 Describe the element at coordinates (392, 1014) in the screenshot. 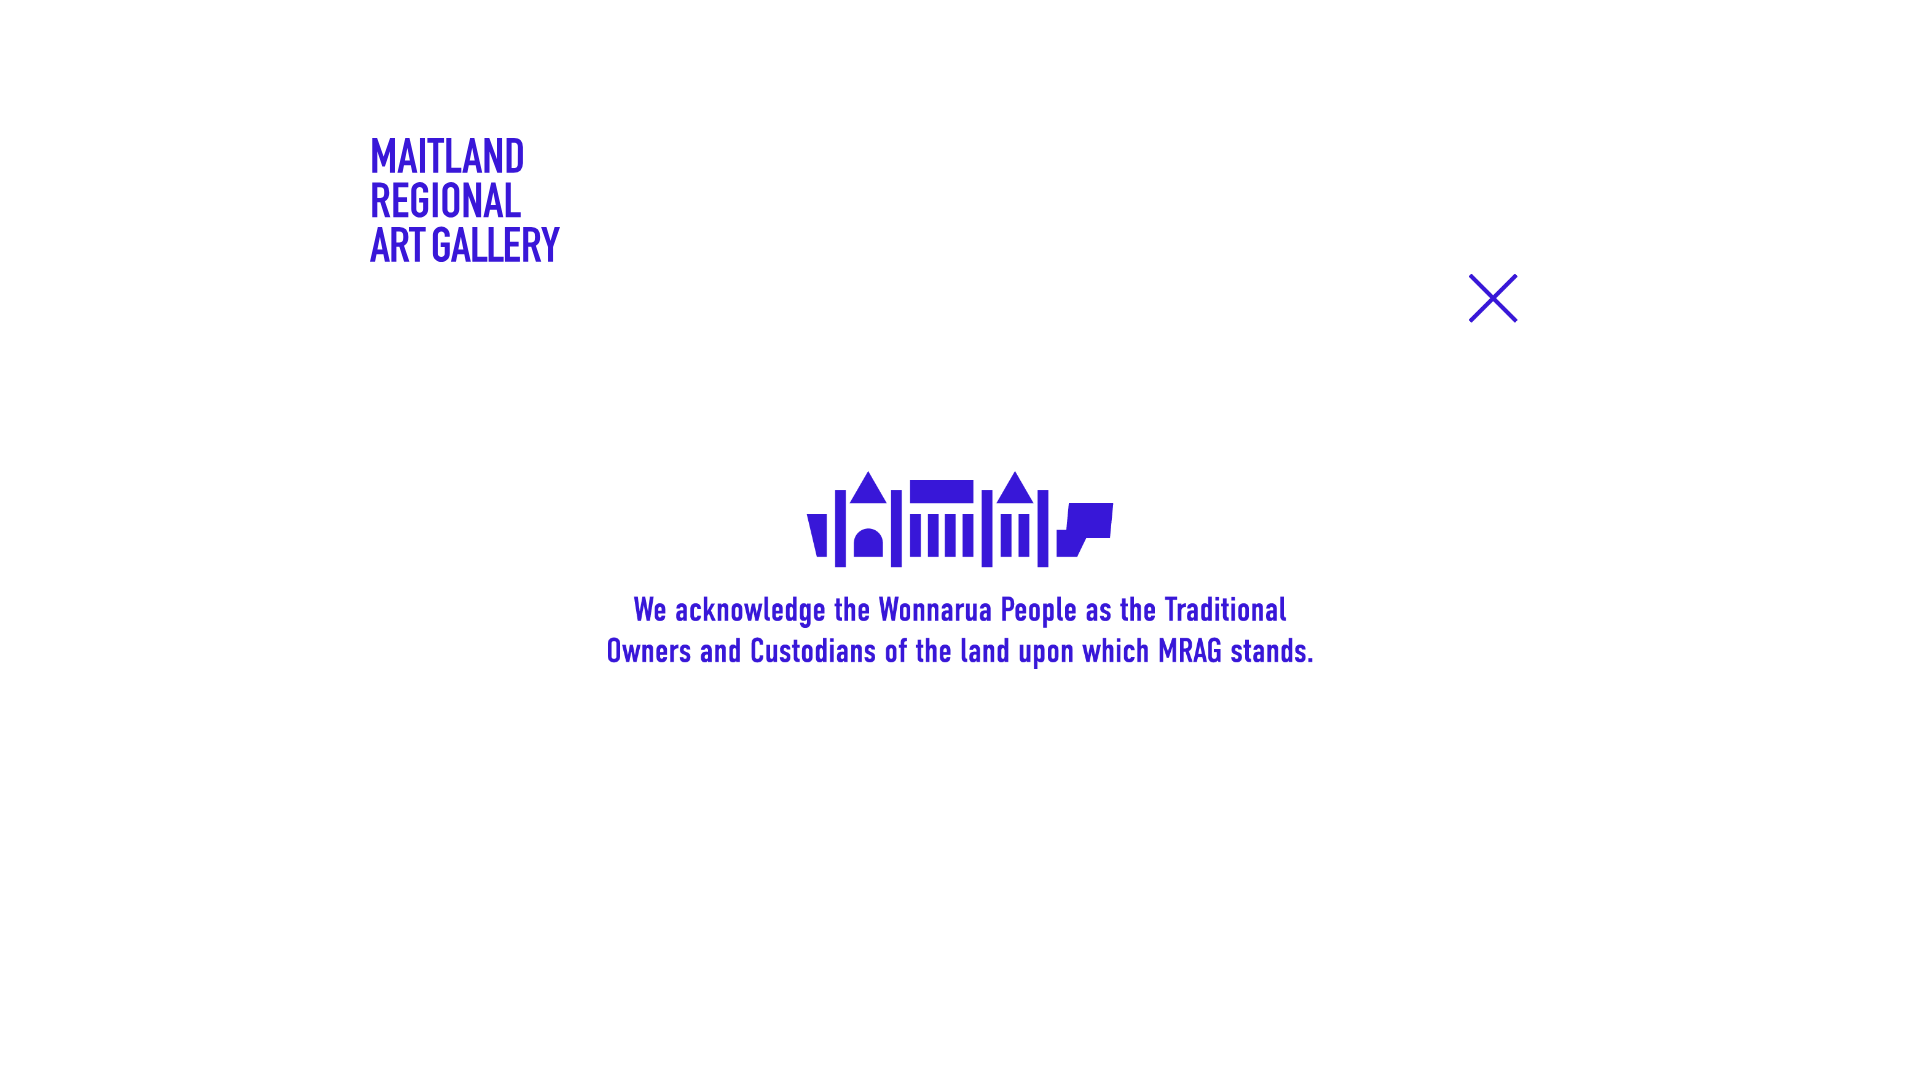

I see `Past` at that location.